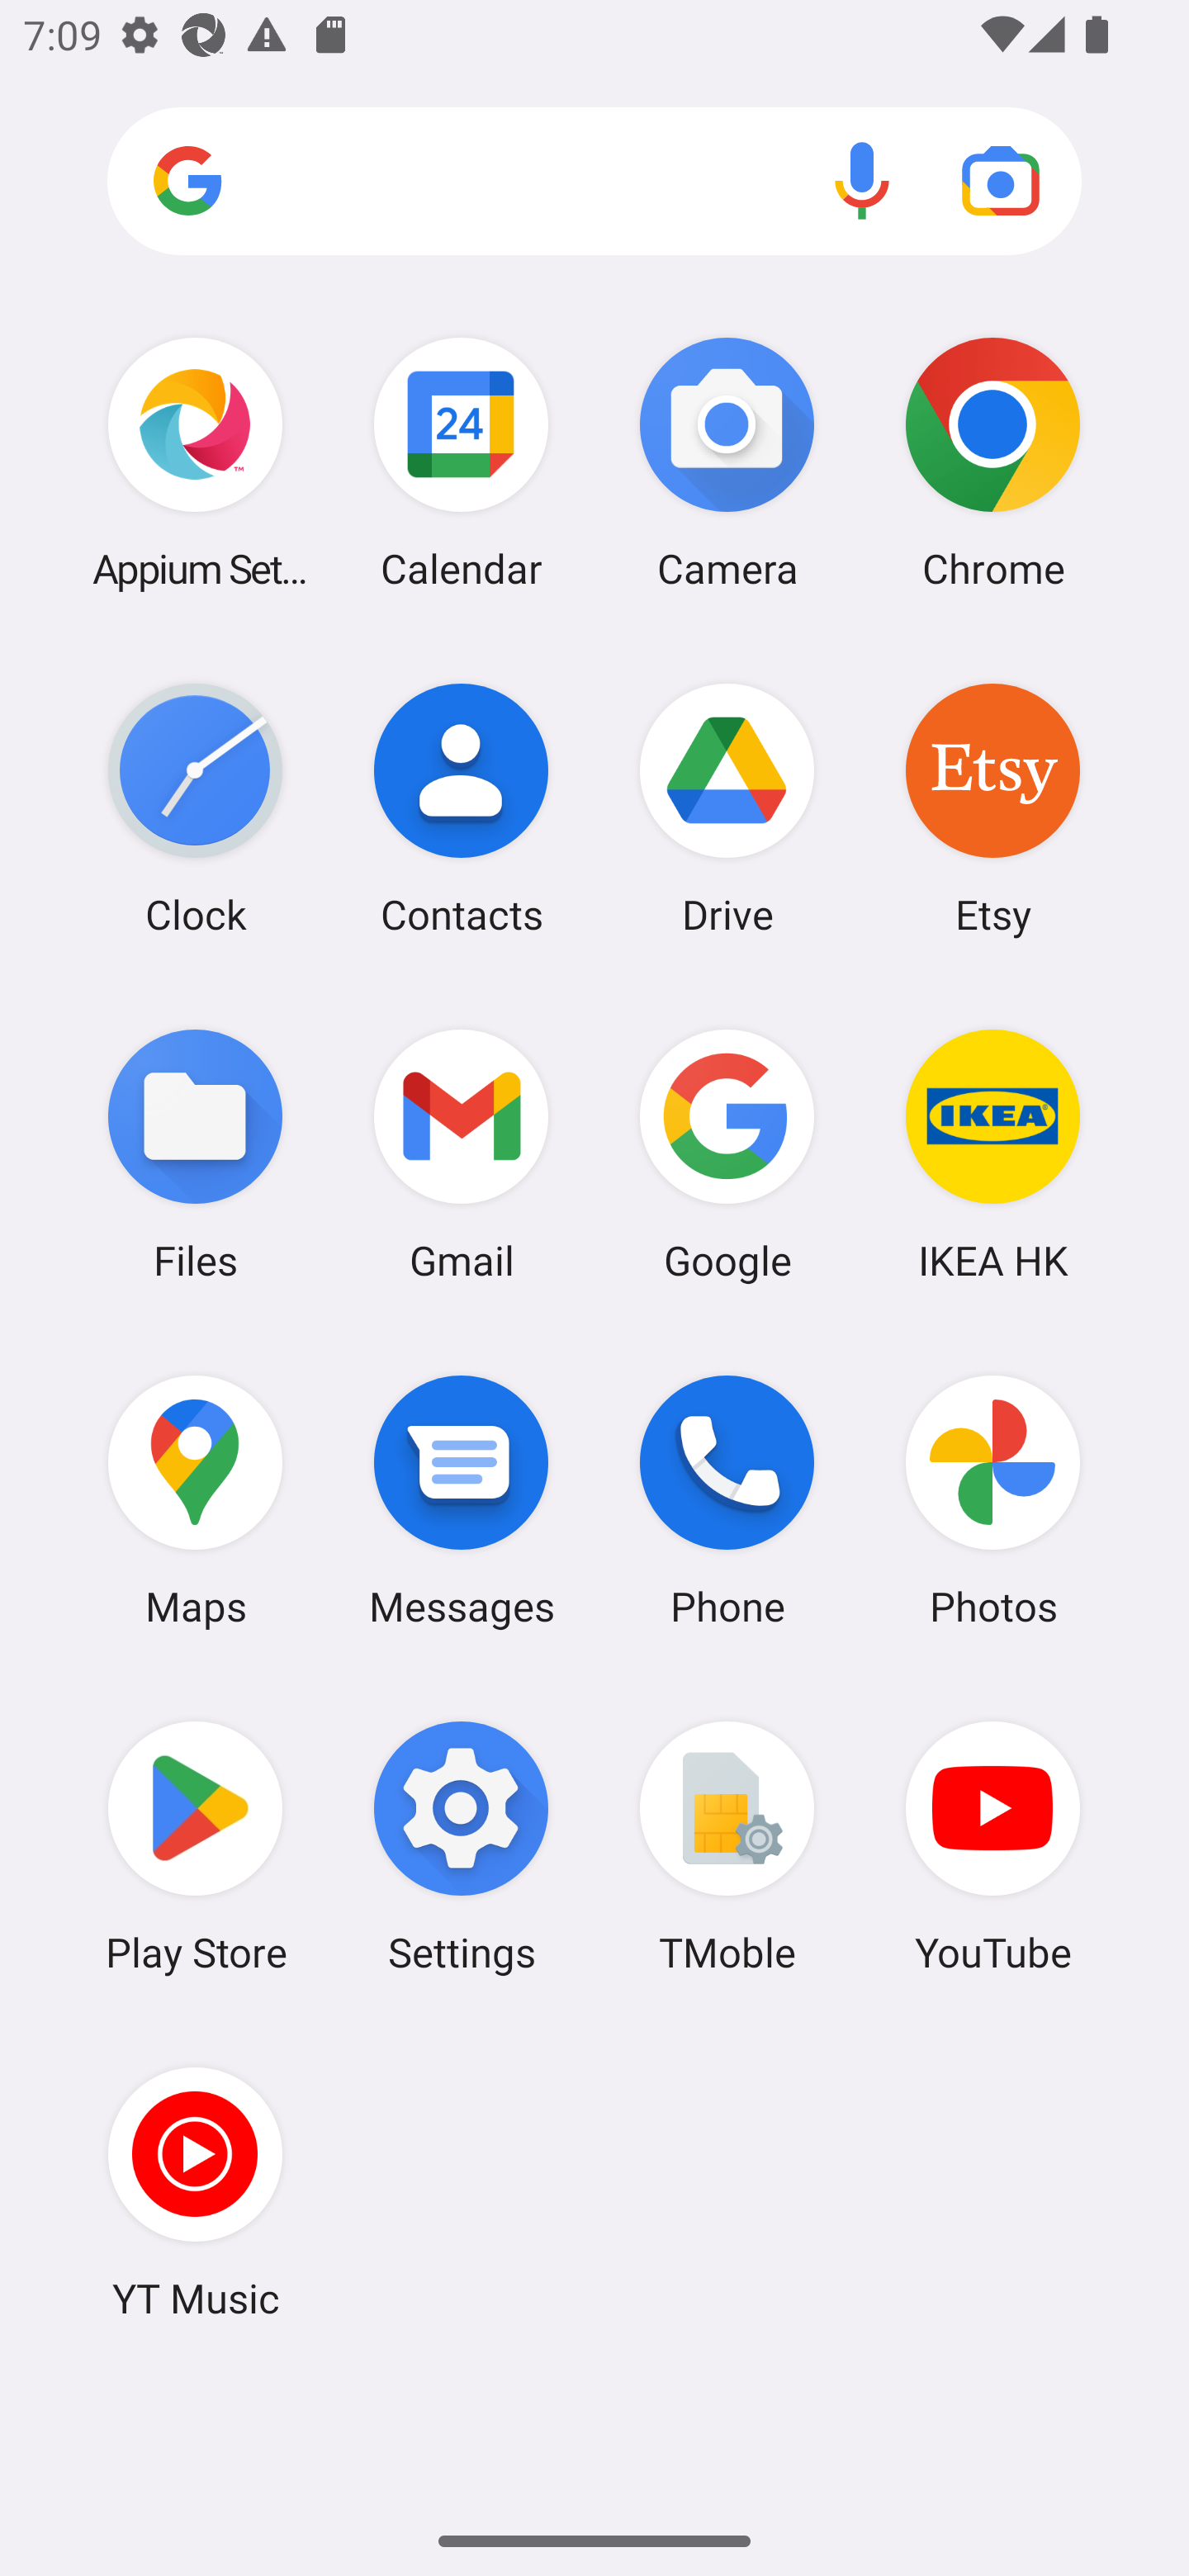 This screenshot has height=2576, width=1189. What do you see at coordinates (195, 1153) in the screenshot?
I see `Files` at bounding box center [195, 1153].